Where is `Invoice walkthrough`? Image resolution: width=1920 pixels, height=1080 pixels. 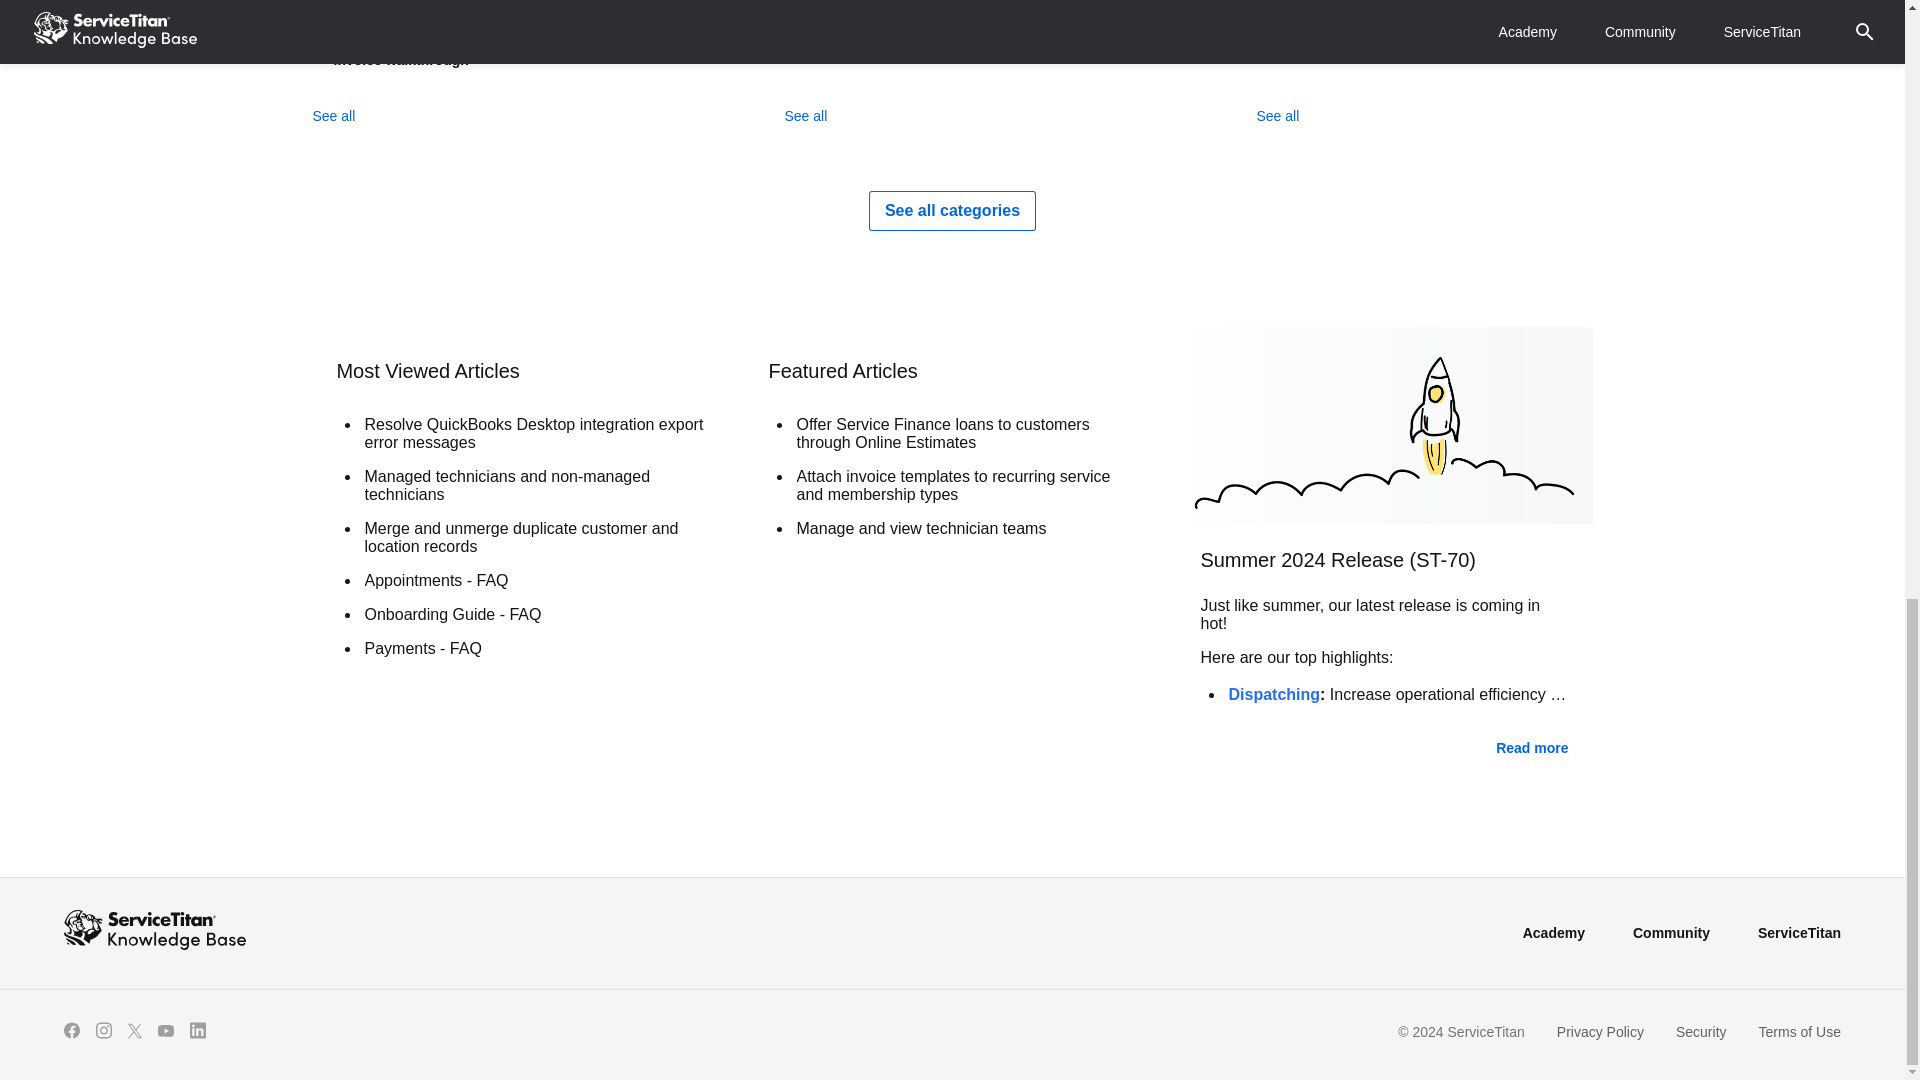
Invoice walkthrough is located at coordinates (491, 60).